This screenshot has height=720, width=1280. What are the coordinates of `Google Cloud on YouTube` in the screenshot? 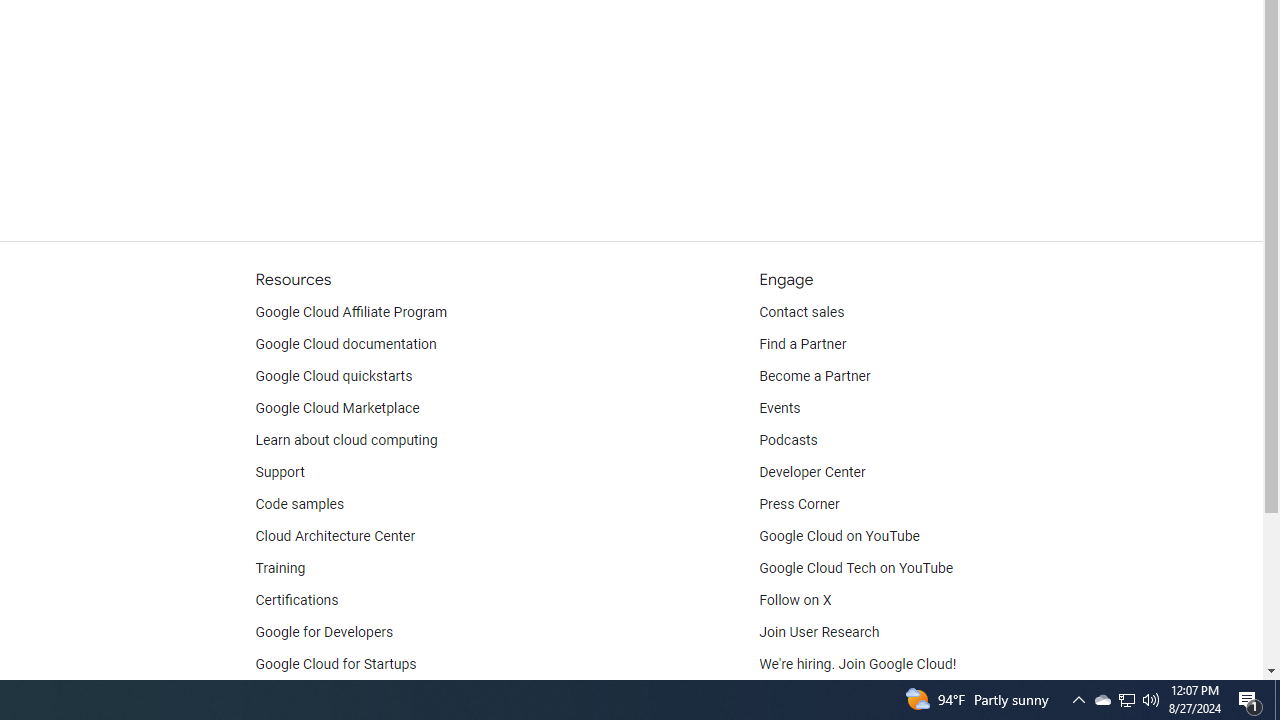 It's located at (840, 536).